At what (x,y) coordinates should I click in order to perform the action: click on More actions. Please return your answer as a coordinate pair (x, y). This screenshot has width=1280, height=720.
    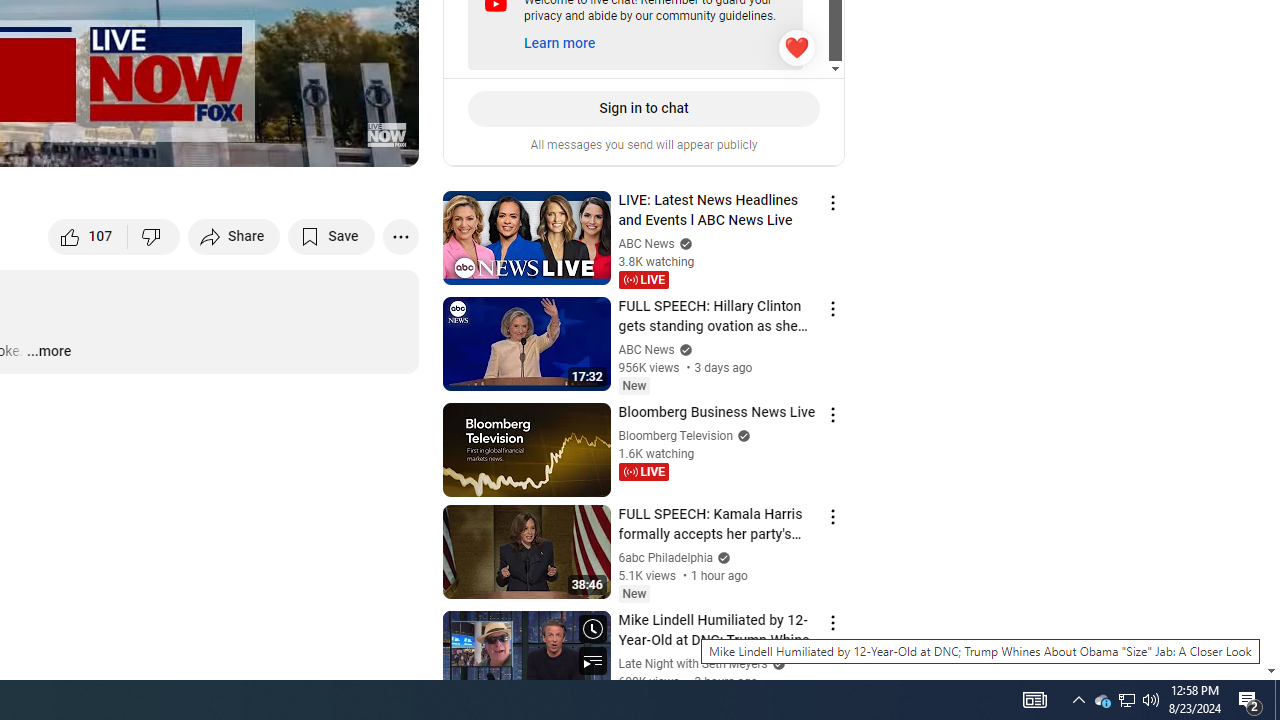
    Looking at the image, I should click on (400, 236).